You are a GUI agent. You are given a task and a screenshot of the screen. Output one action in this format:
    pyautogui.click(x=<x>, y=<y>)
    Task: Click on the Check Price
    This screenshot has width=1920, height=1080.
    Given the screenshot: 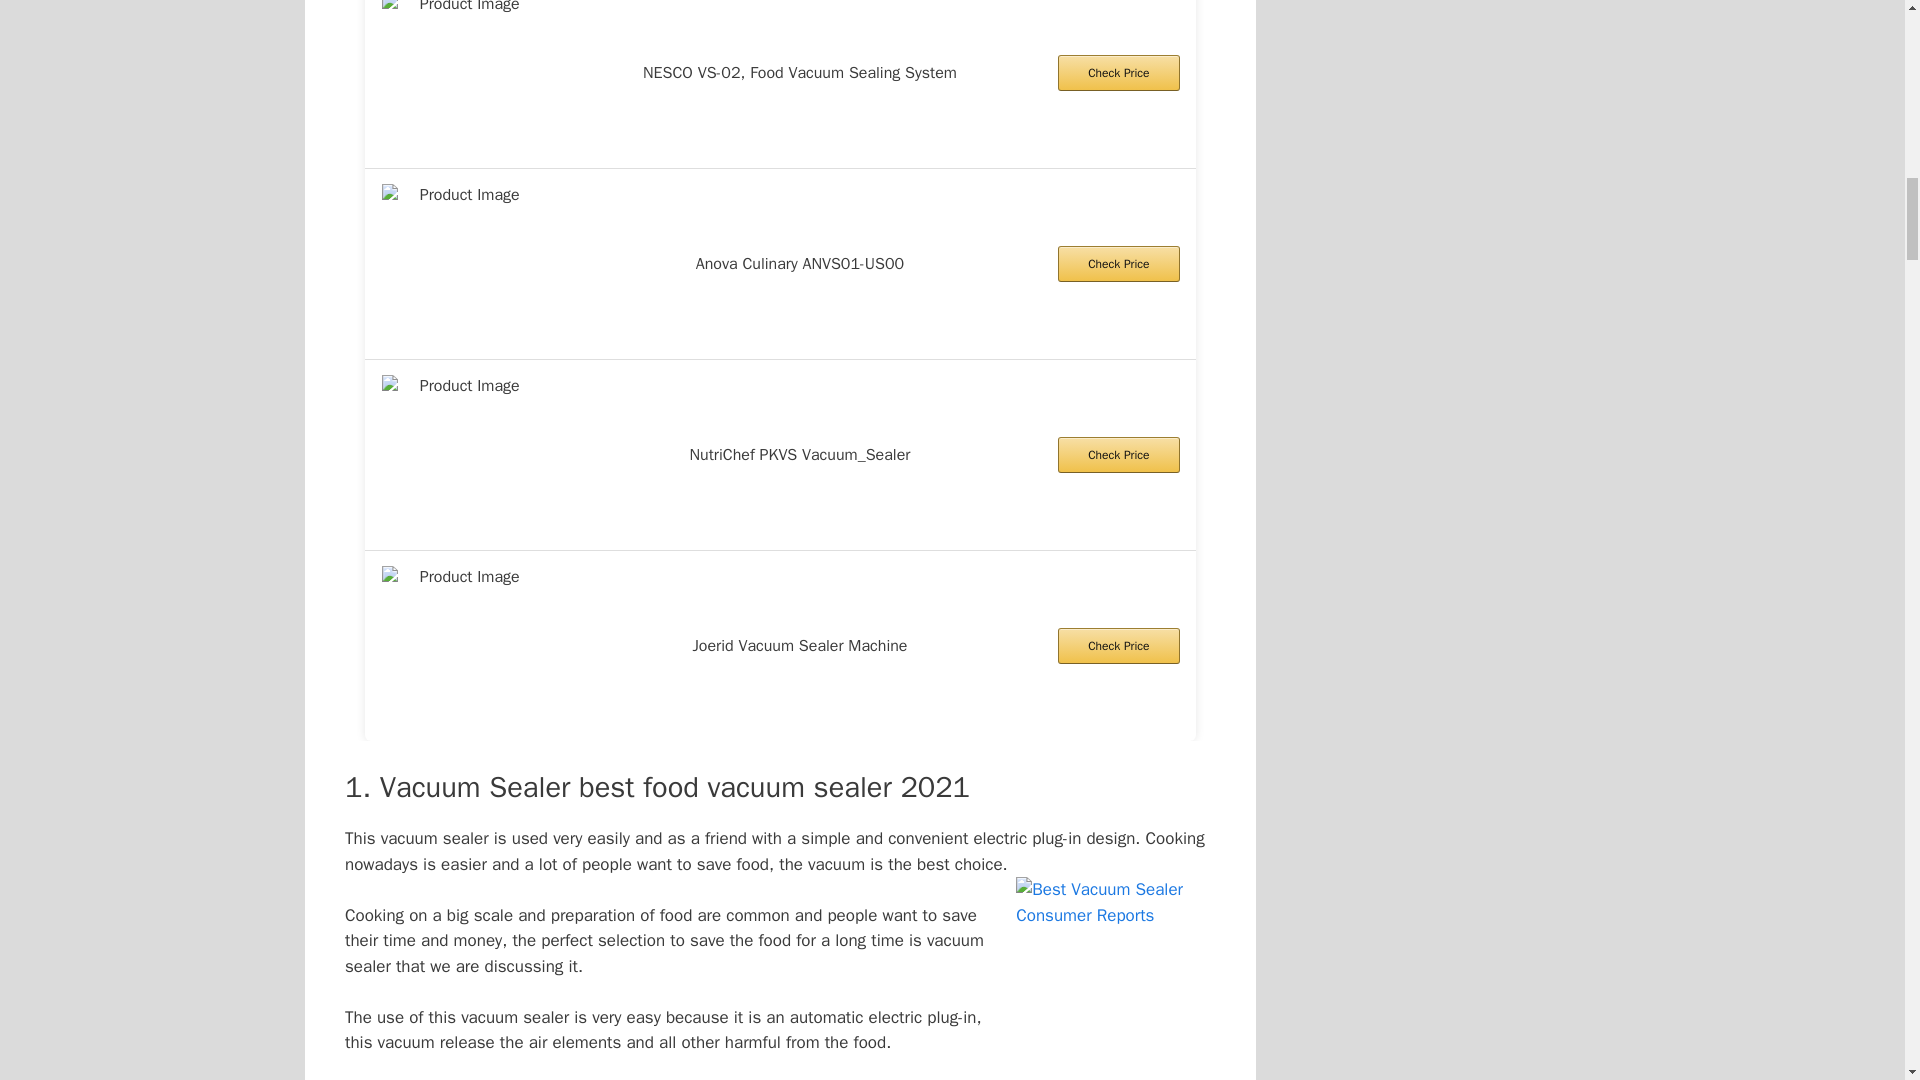 What is the action you would take?
    pyautogui.click(x=1118, y=455)
    